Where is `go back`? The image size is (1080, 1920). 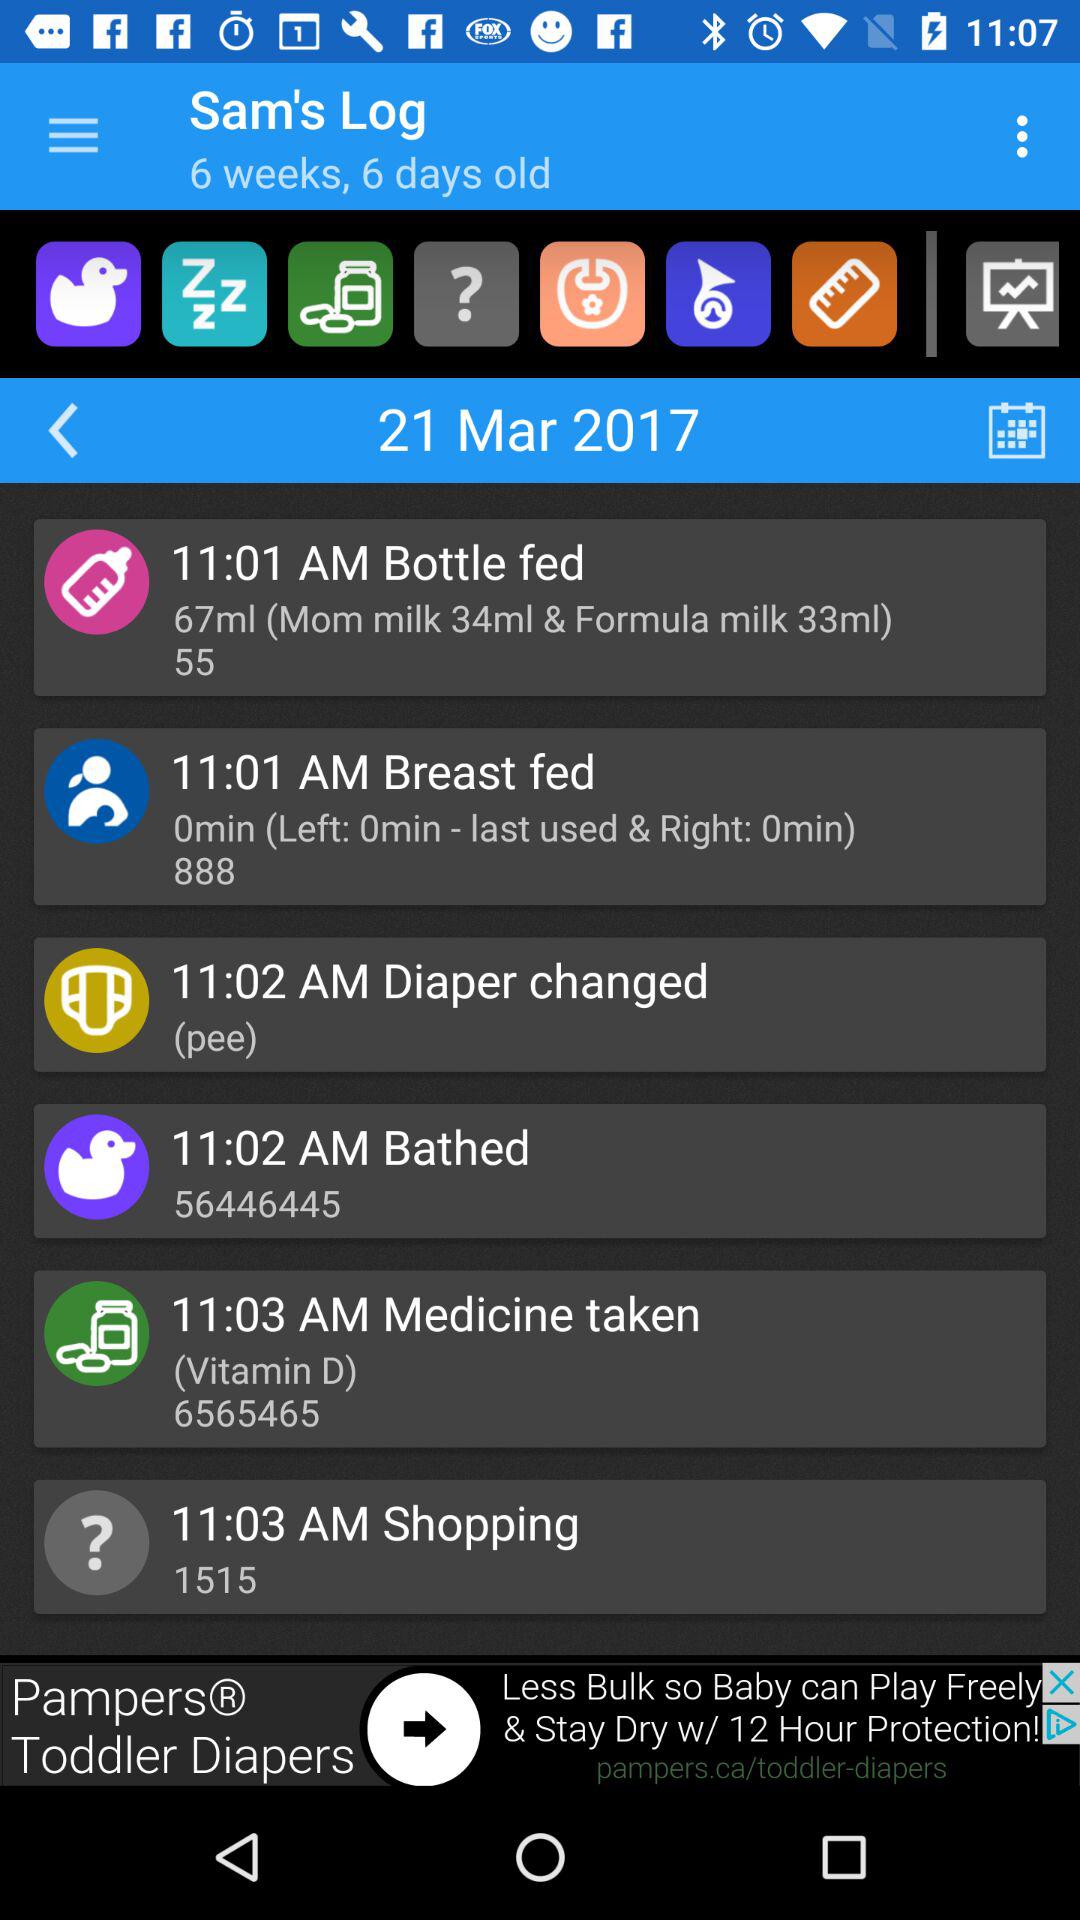
go back is located at coordinates (62, 430).